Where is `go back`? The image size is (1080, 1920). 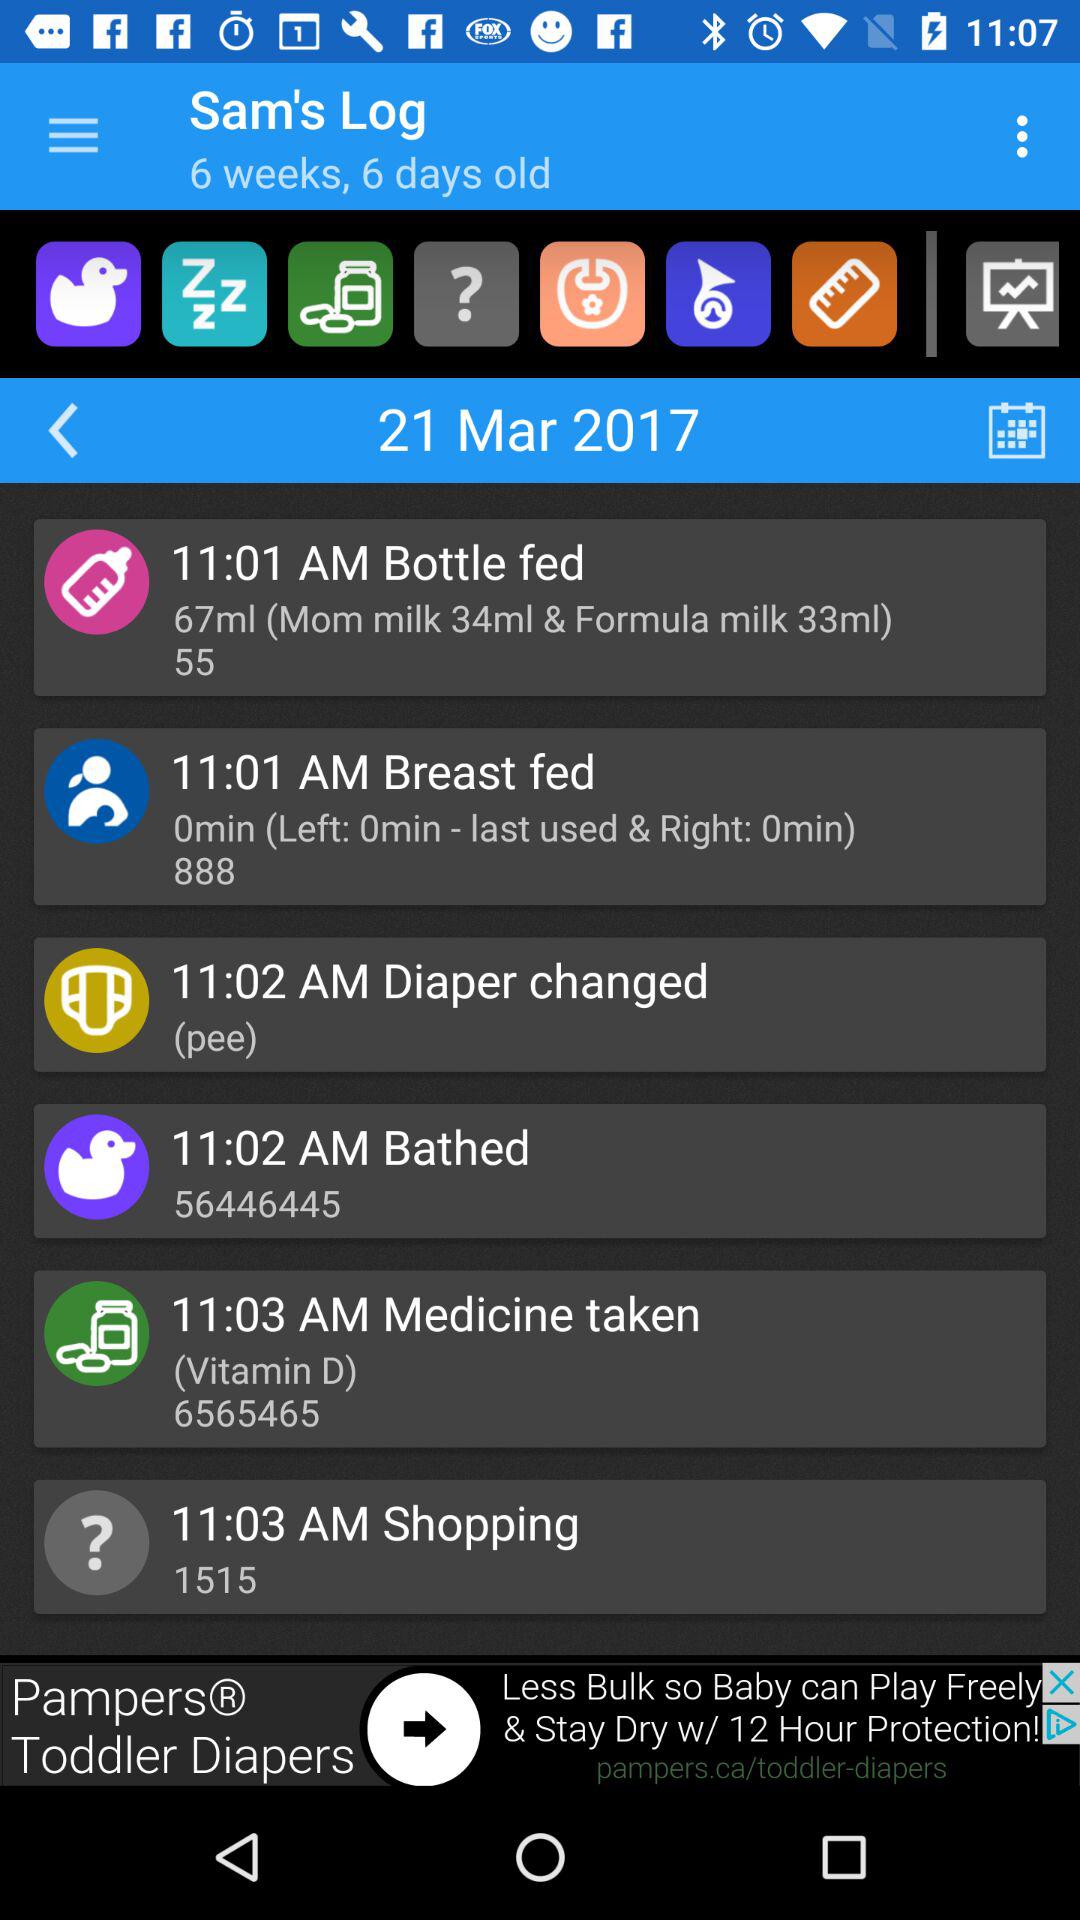
go back is located at coordinates (62, 430).